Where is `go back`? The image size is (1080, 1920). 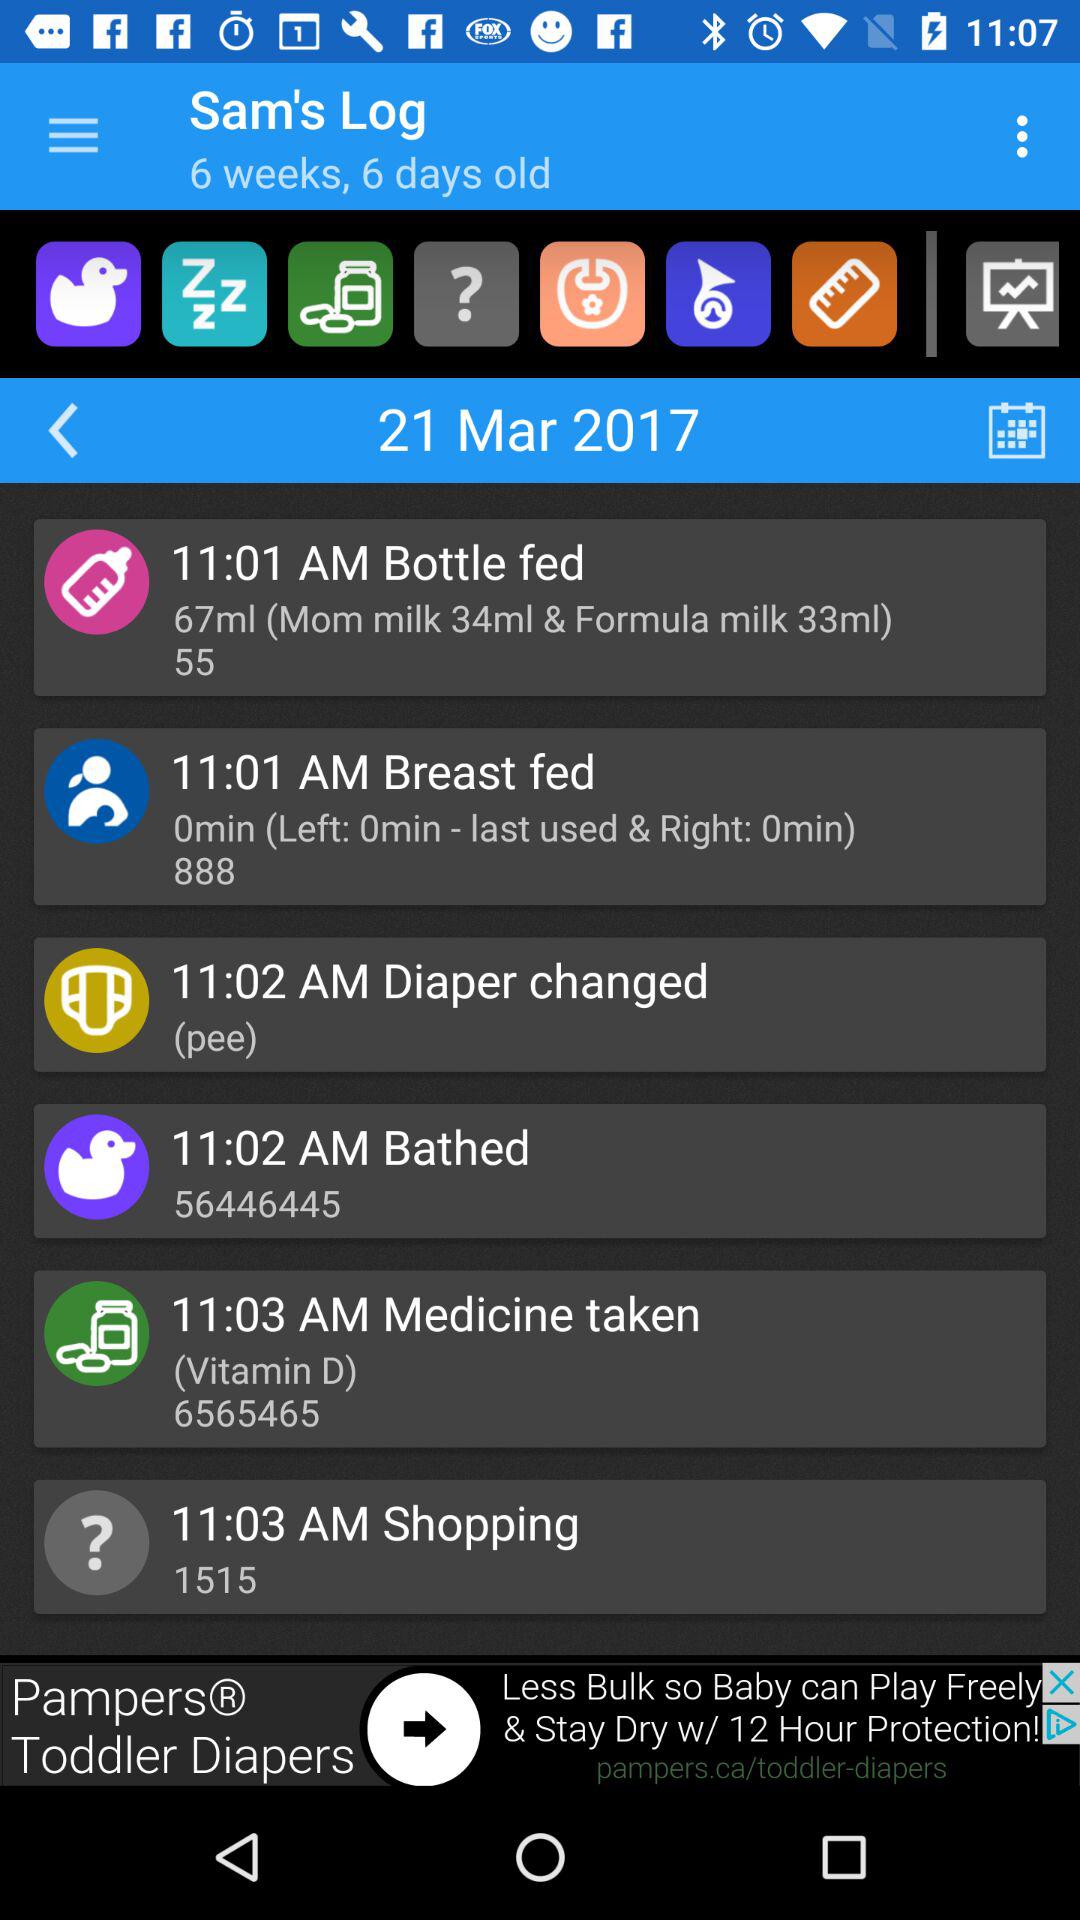
go back is located at coordinates (62, 430).